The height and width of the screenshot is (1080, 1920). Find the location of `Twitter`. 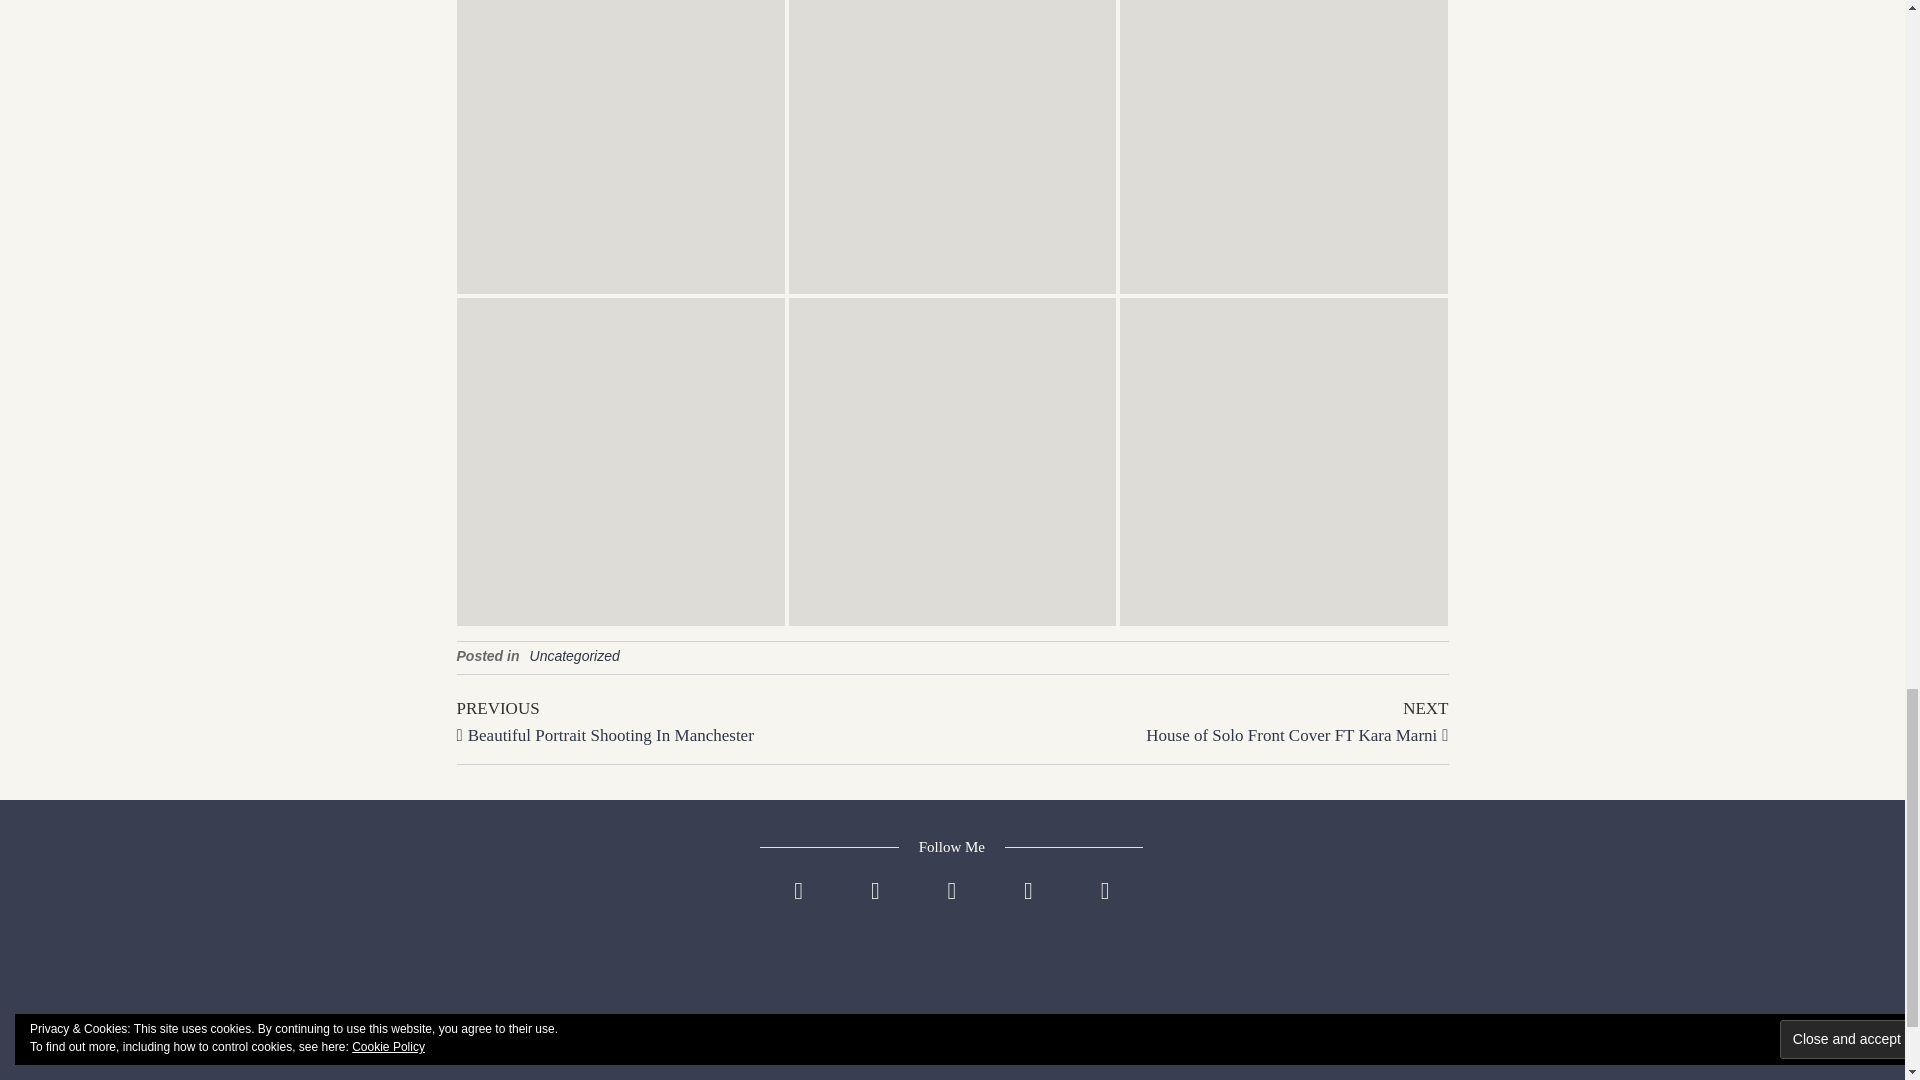

Twitter is located at coordinates (798, 906).